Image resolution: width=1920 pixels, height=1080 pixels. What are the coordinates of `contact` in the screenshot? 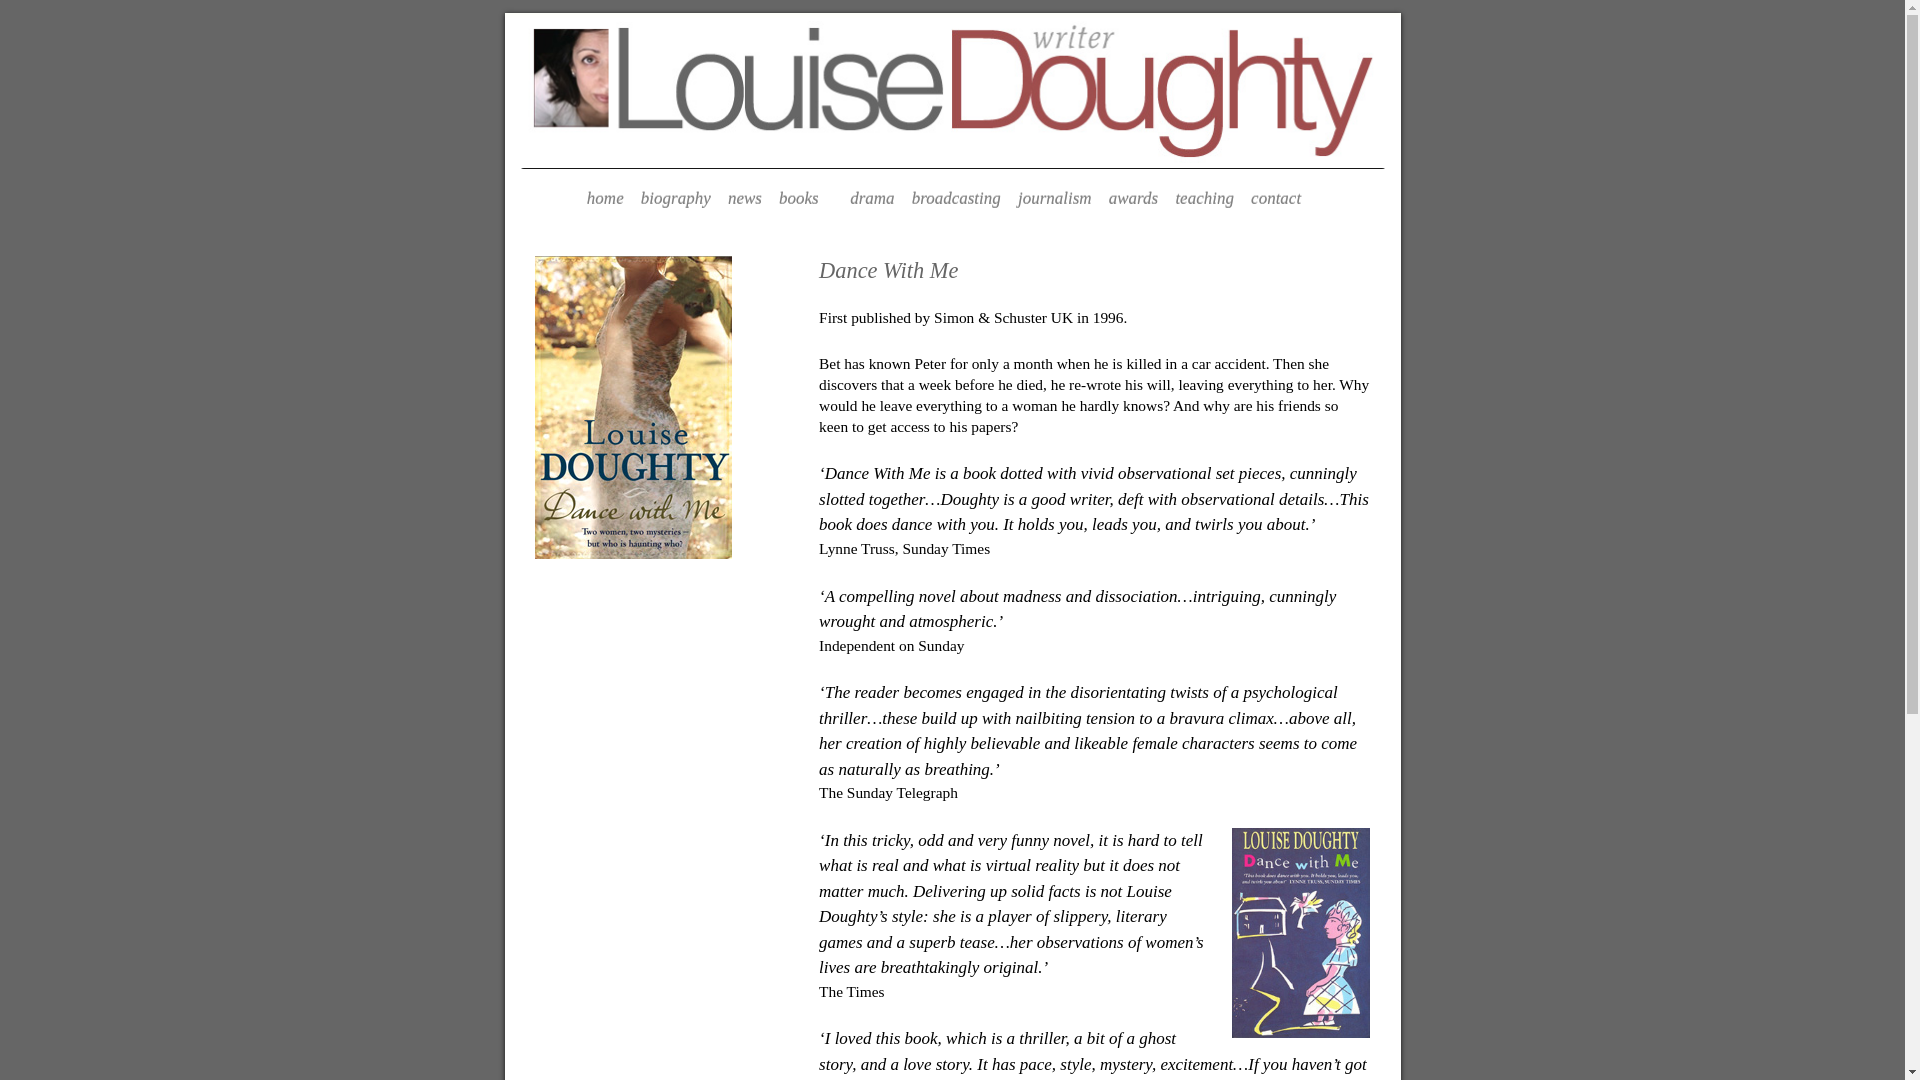 It's located at (1276, 200).